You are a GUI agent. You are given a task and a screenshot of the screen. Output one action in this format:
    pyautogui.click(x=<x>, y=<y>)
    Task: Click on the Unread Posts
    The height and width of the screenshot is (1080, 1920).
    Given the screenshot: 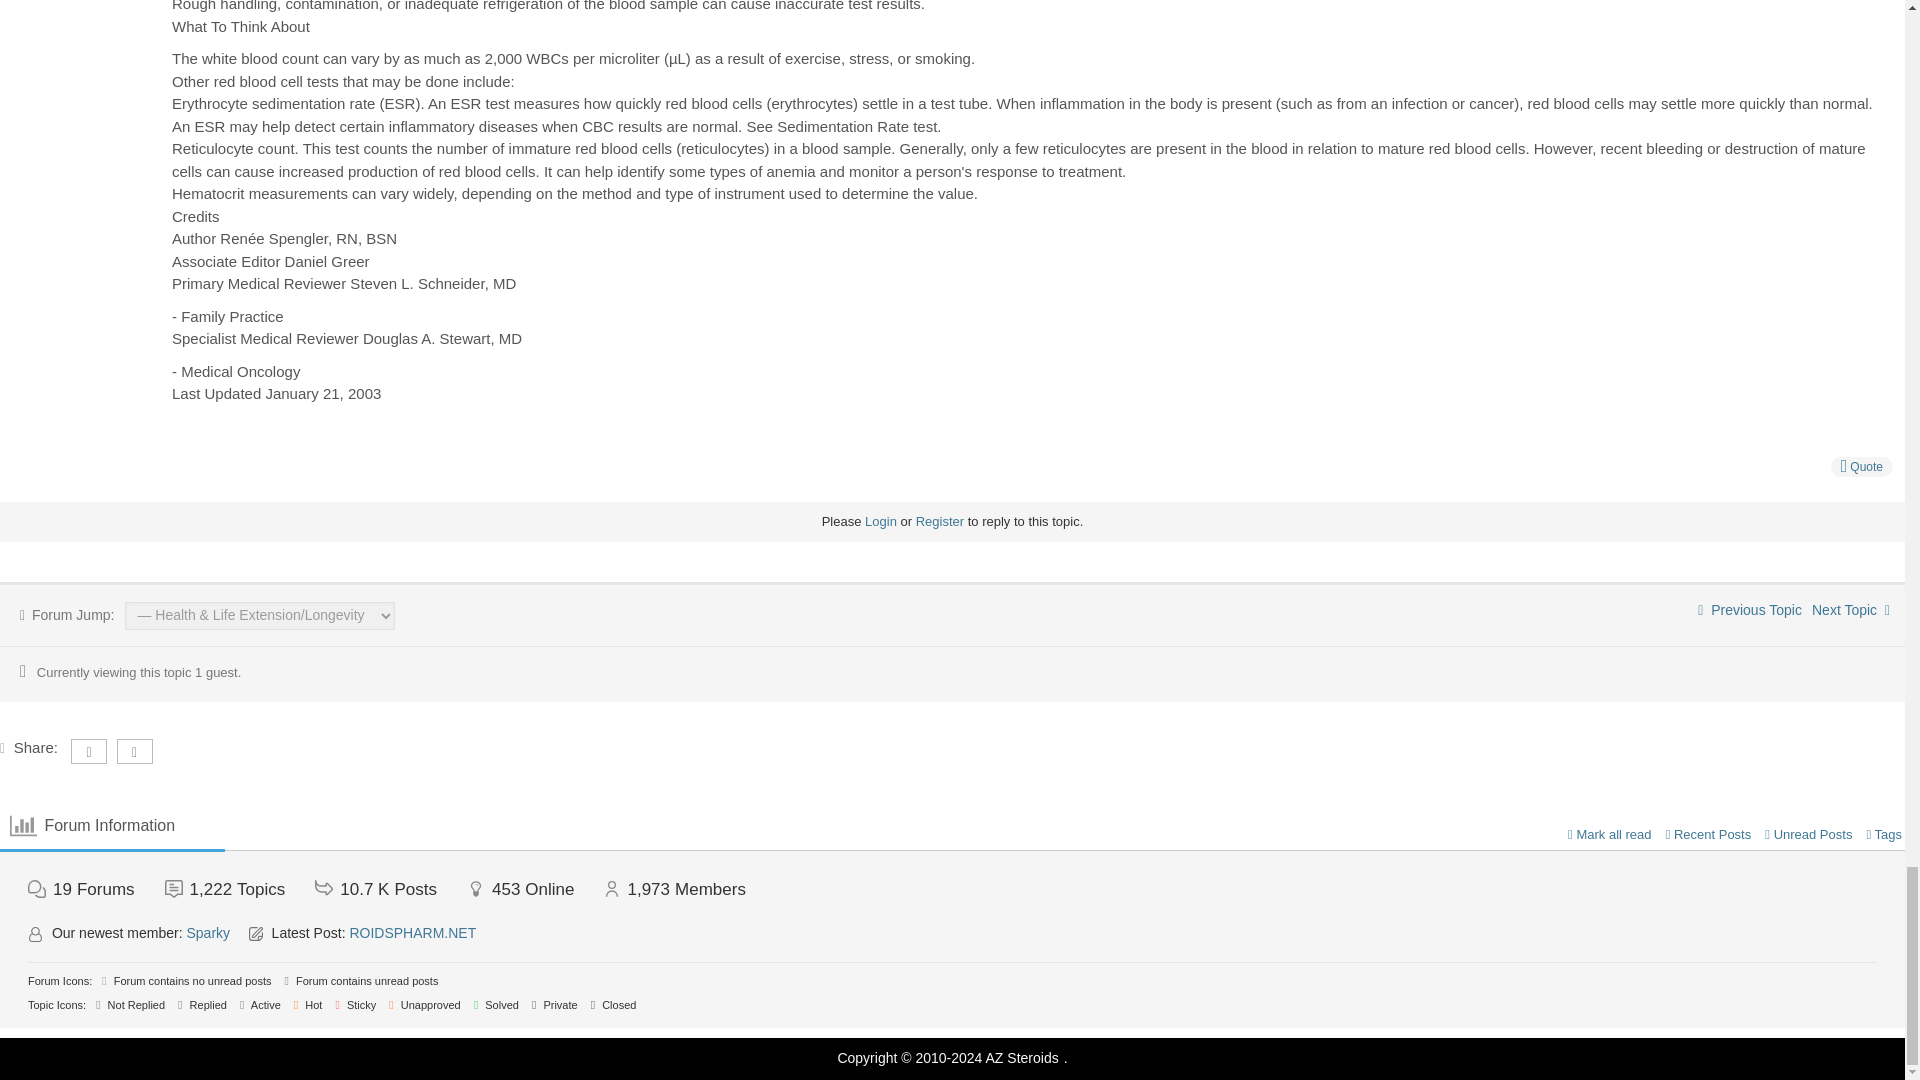 What is the action you would take?
    pyautogui.click(x=1808, y=834)
    